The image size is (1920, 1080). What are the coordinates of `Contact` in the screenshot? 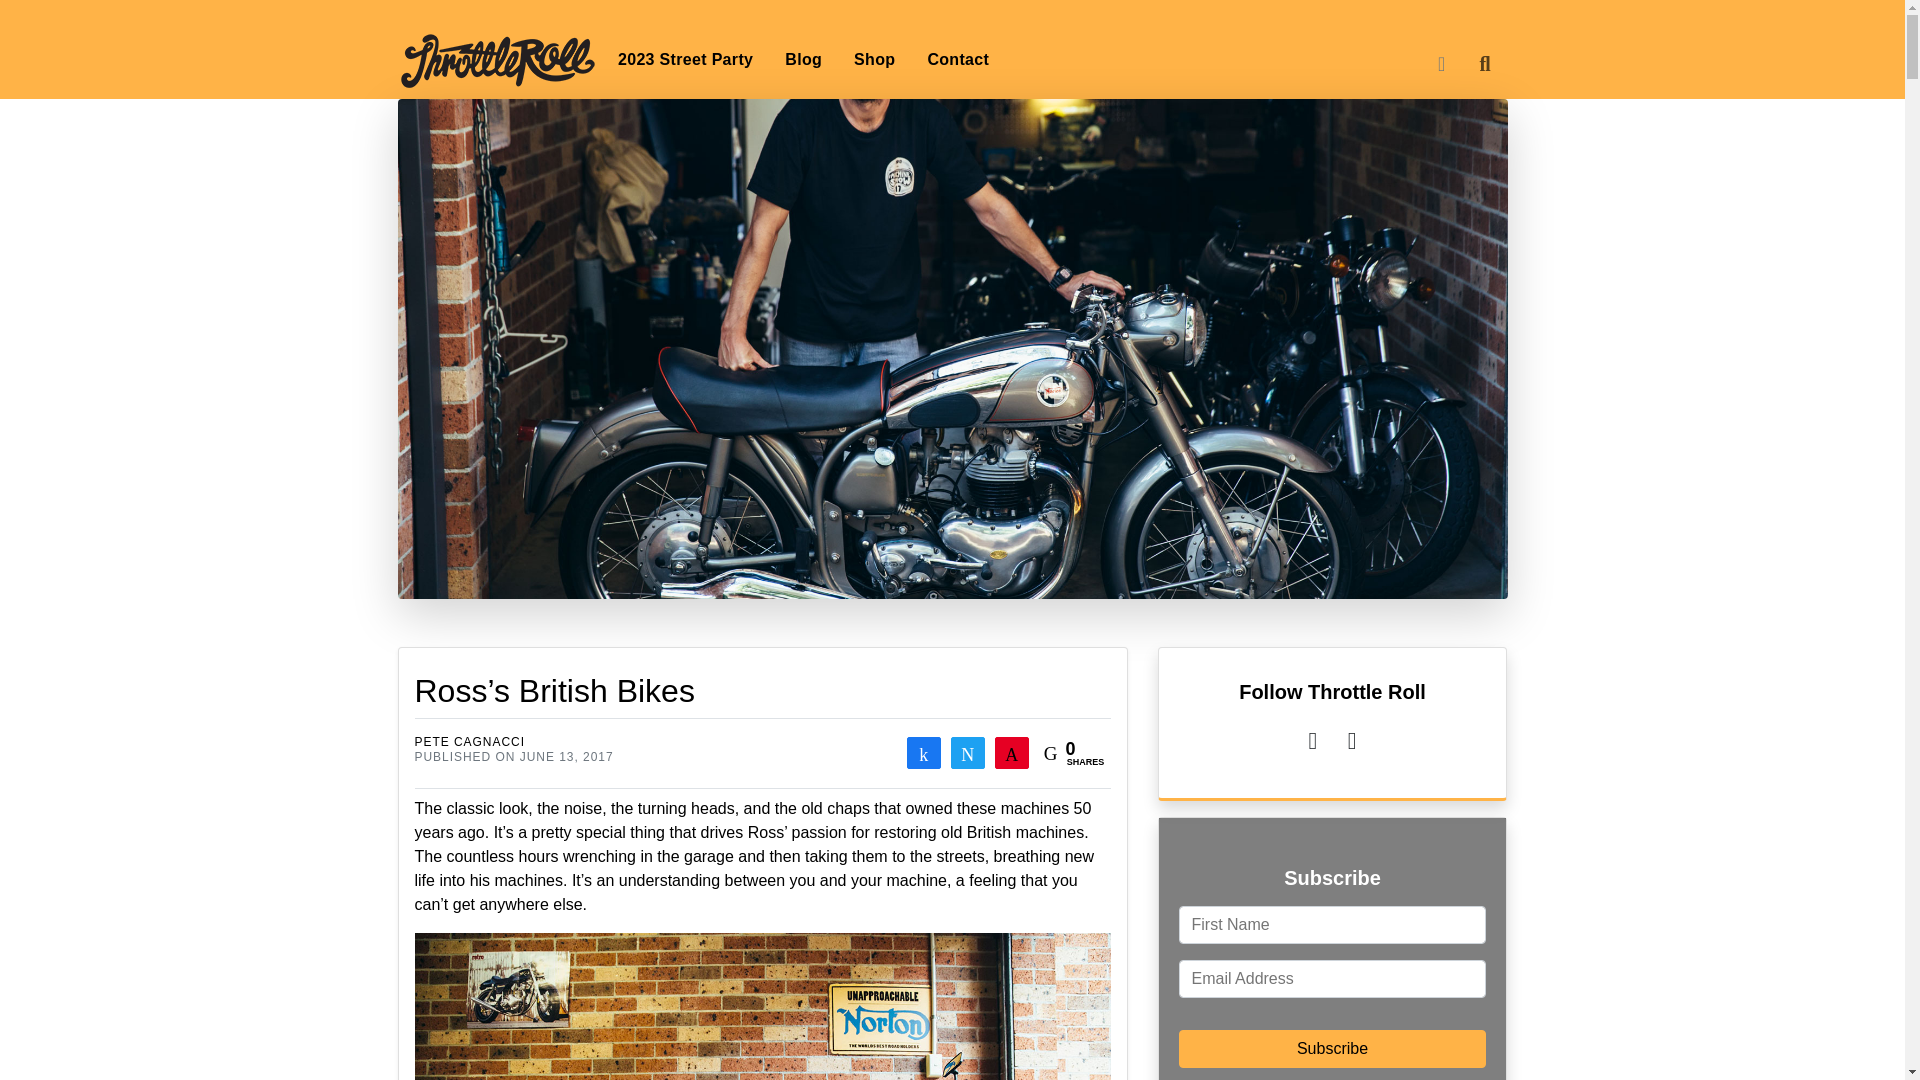 It's located at (957, 59).